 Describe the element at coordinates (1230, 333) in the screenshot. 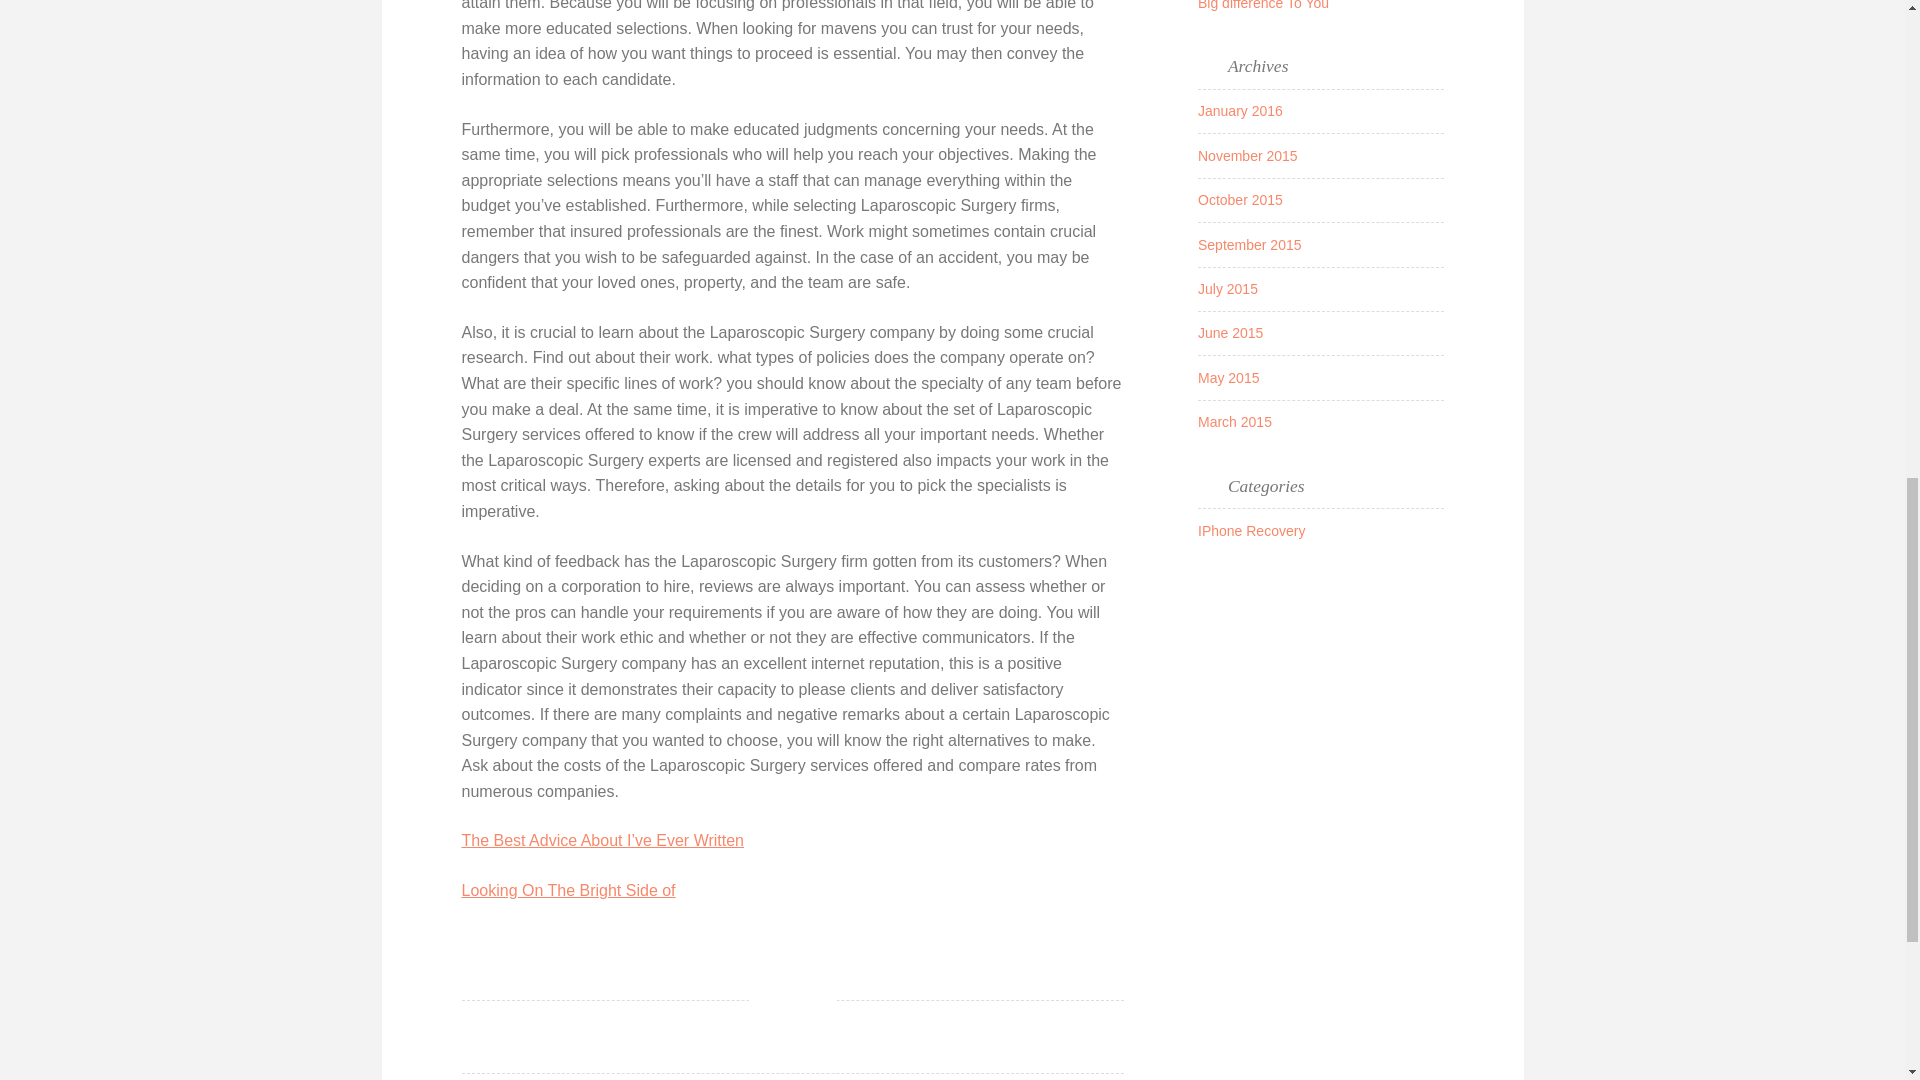

I see `June 2015` at that location.